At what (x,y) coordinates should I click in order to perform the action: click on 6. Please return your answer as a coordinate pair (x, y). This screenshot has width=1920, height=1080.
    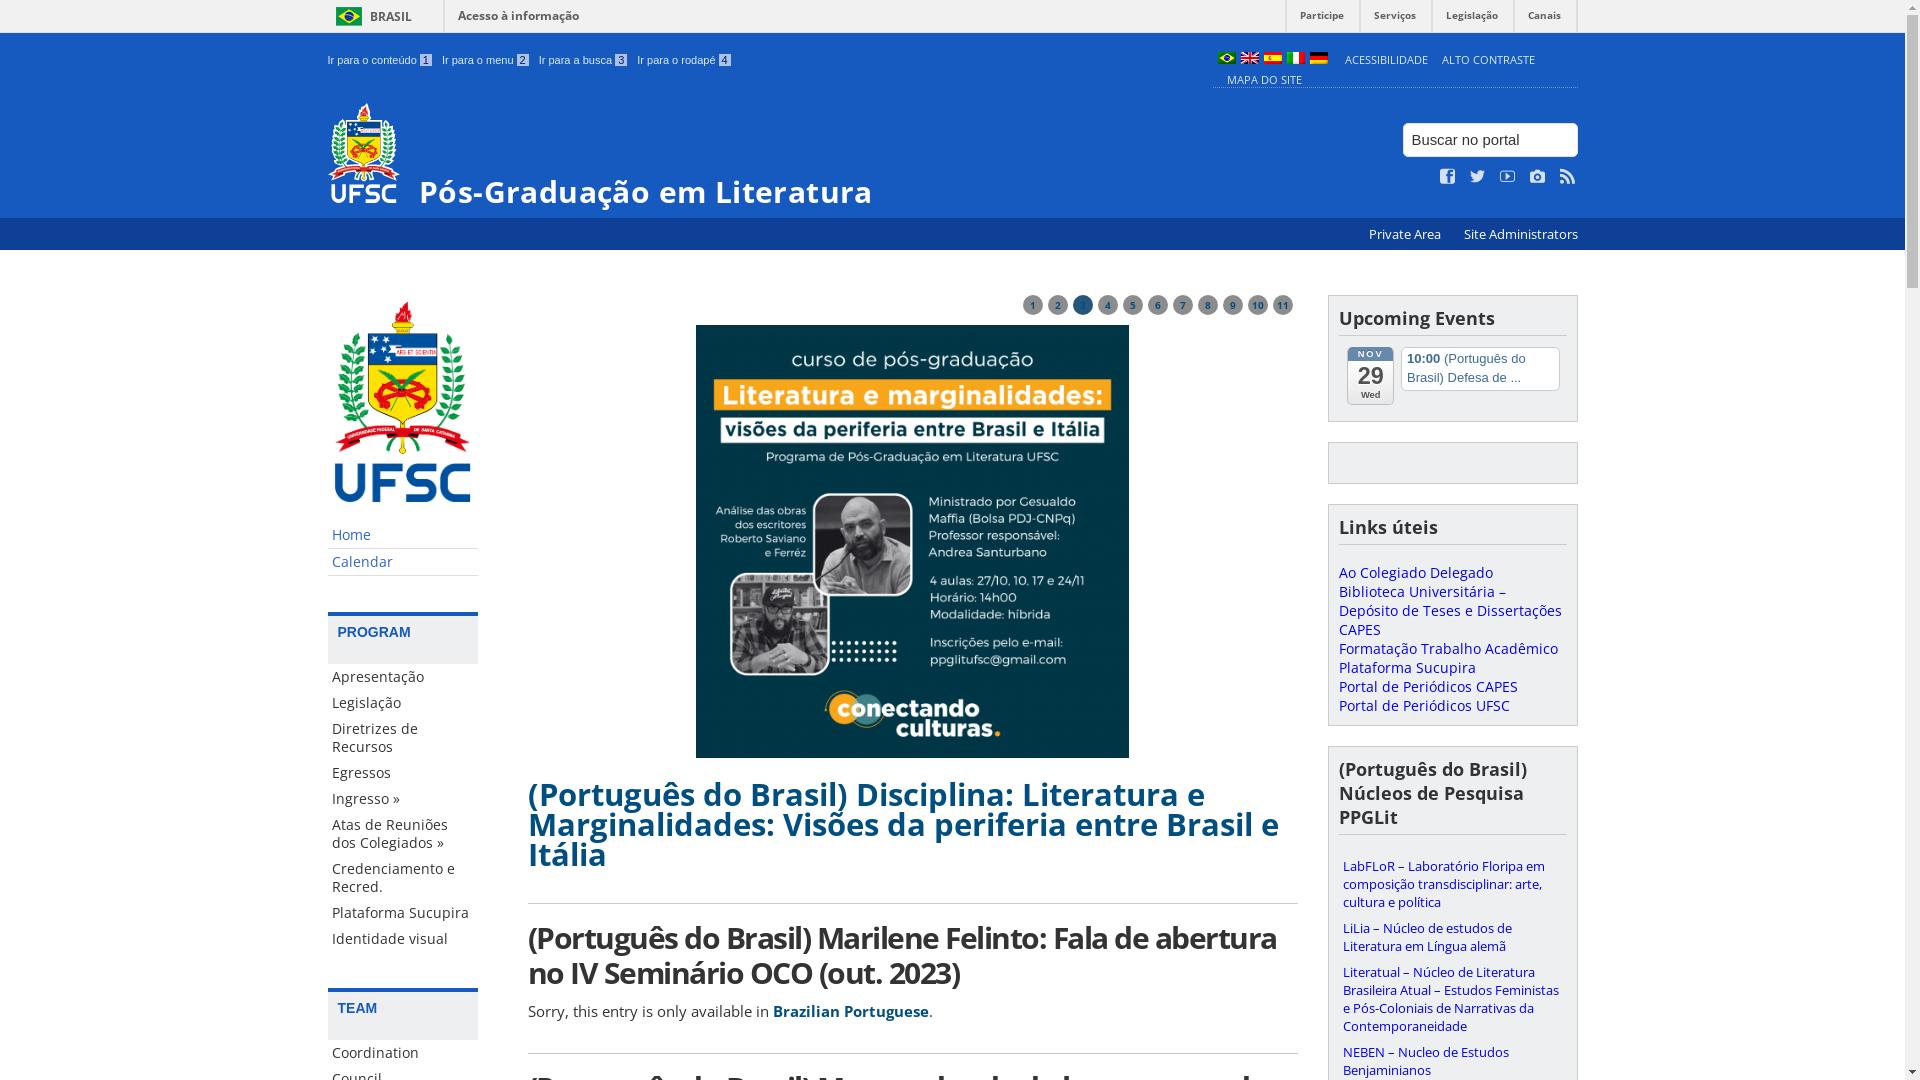
    Looking at the image, I should click on (1158, 305).